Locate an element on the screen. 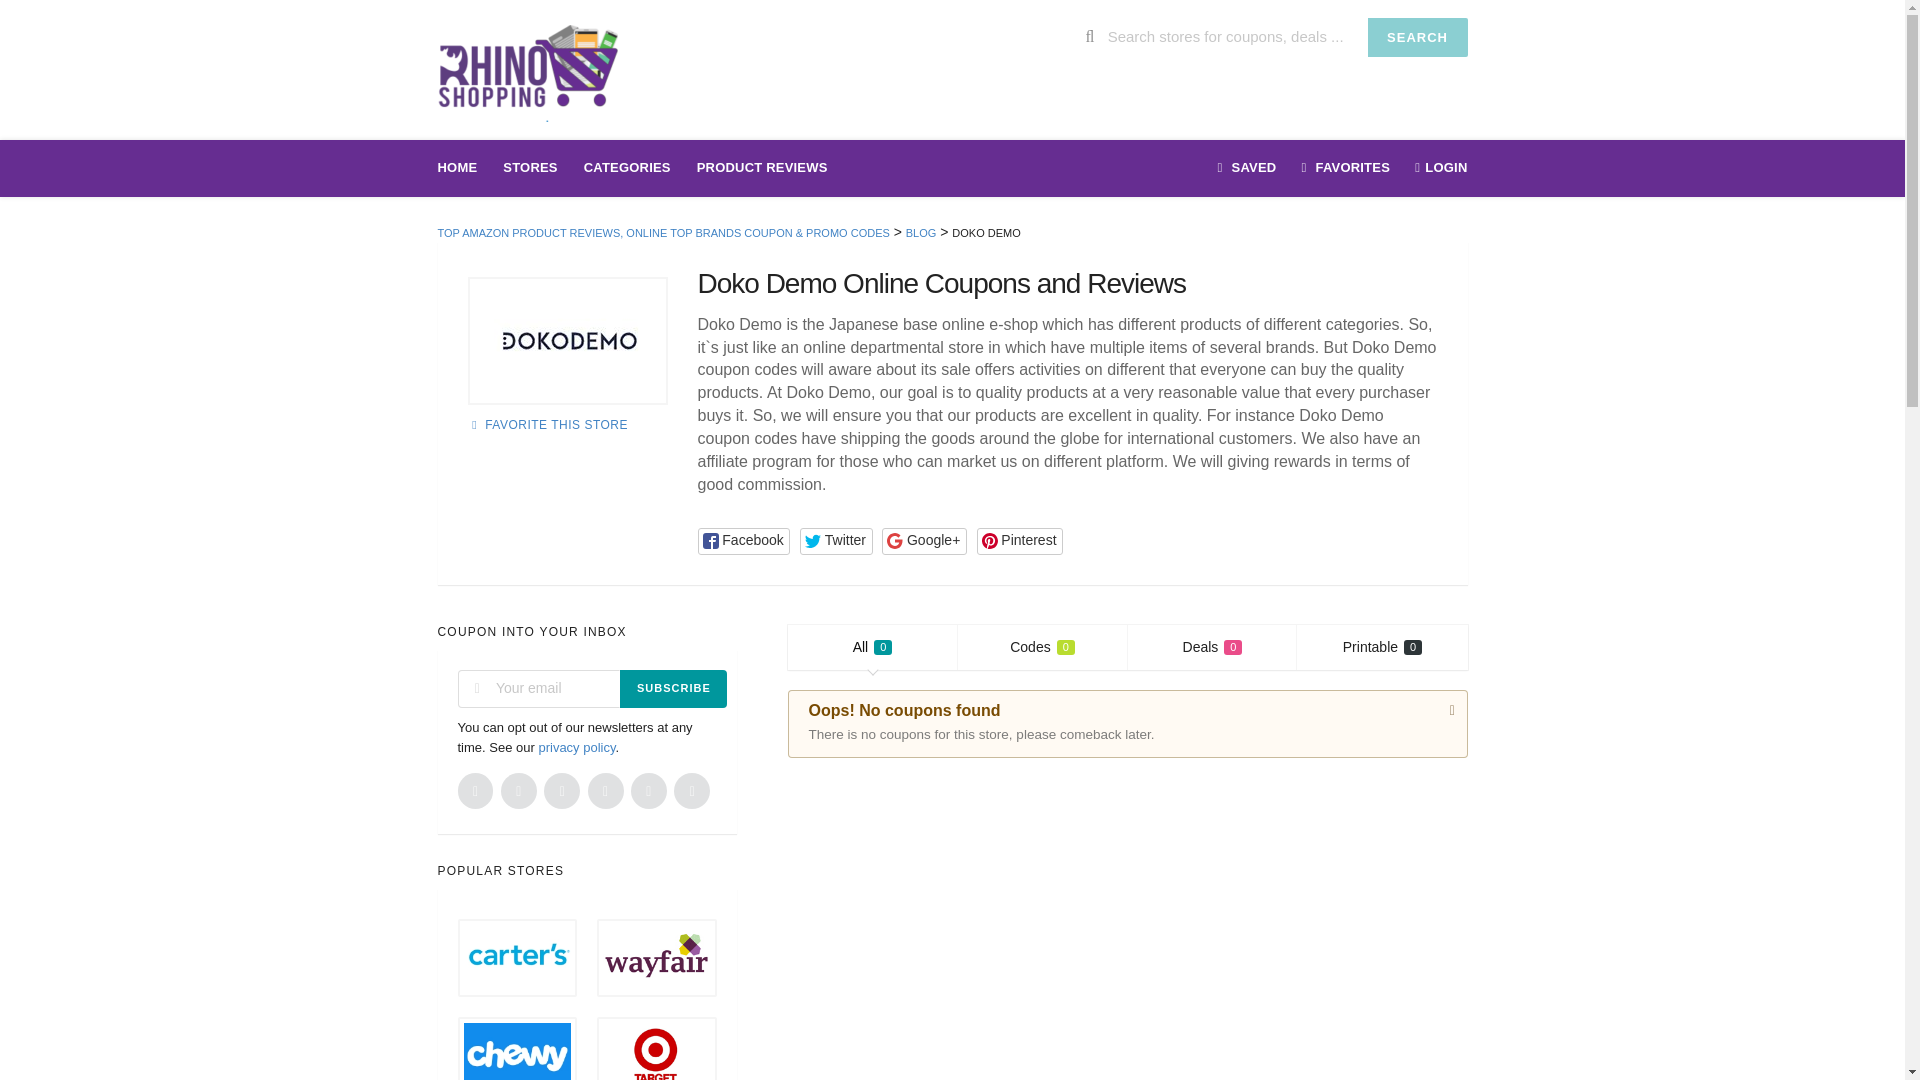 The height and width of the screenshot is (1080, 1920). Shop Doko Demo is located at coordinates (1043, 647).